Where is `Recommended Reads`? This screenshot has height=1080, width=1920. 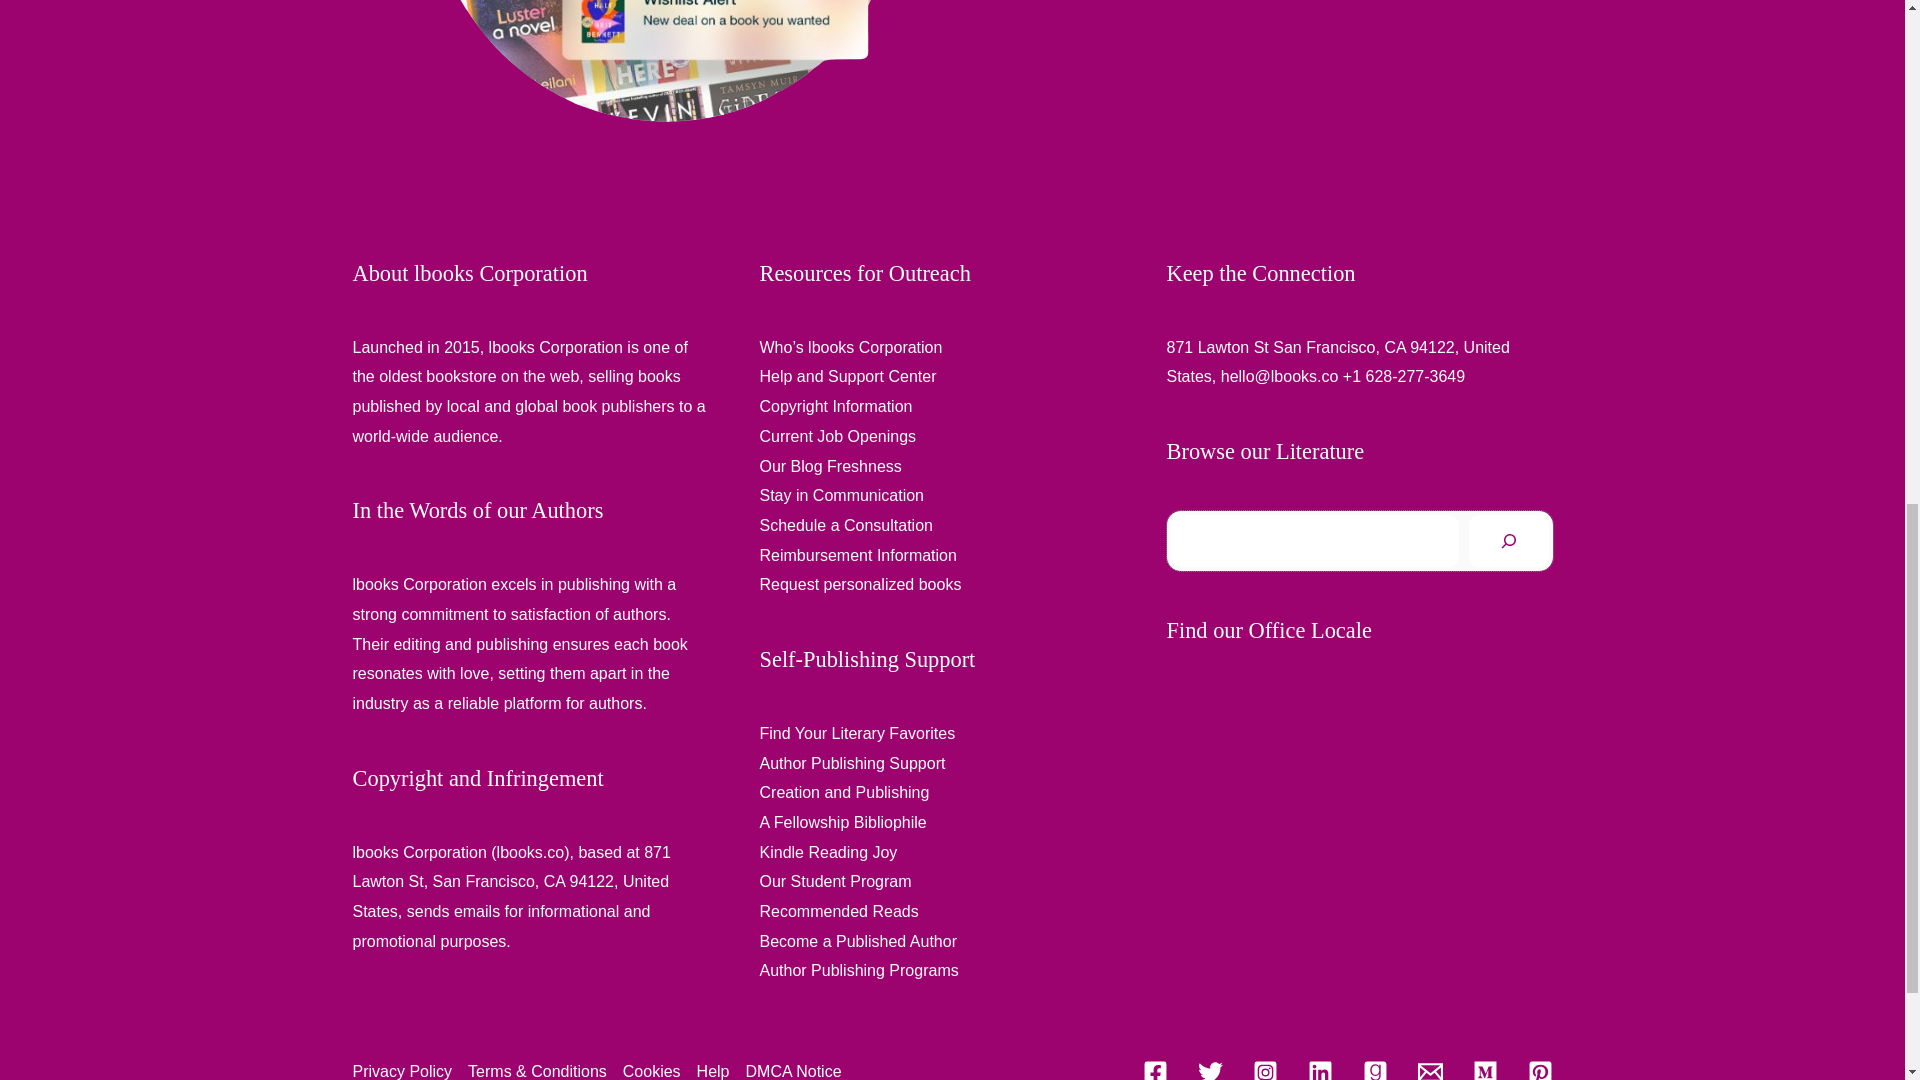 Recommended Reads is located at coordinates (840, 911).